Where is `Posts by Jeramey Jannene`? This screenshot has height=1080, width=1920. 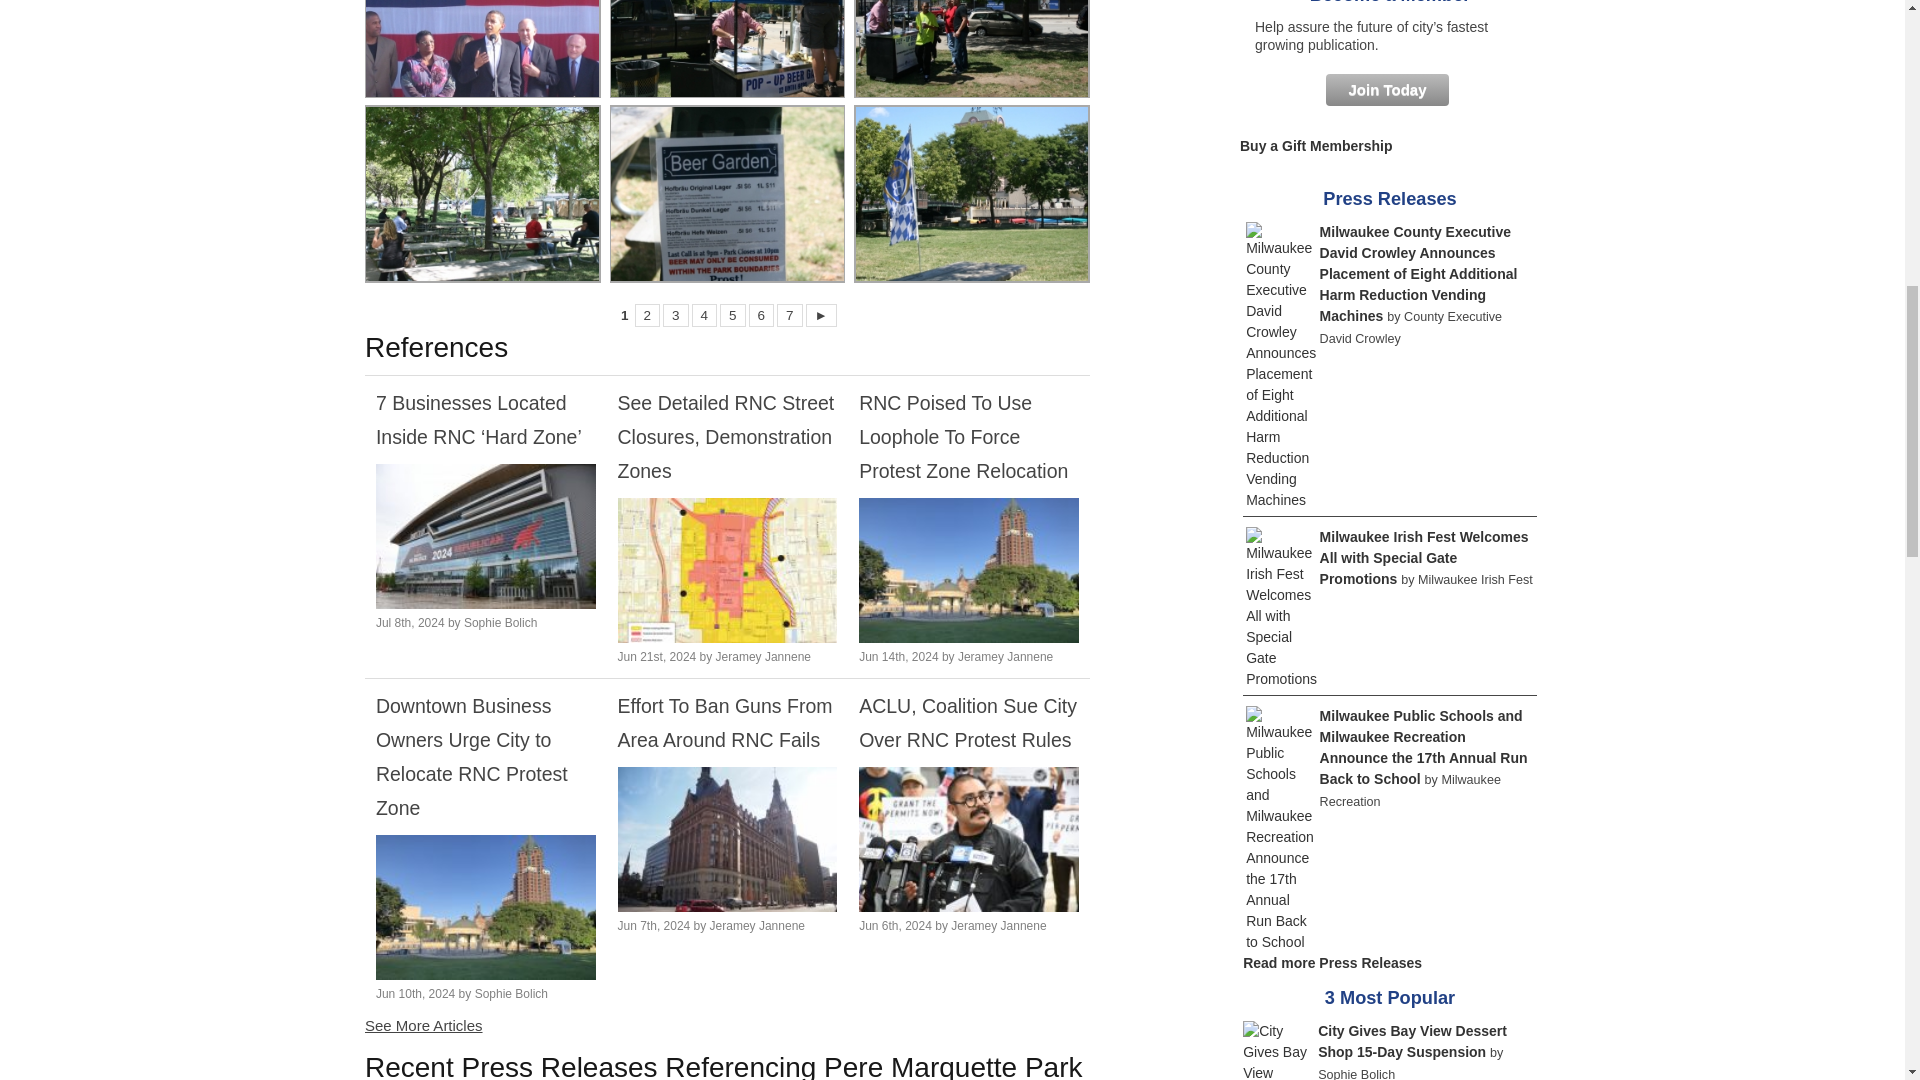
Posts by Jeramey Jannene is located at coordinates (763, 657).